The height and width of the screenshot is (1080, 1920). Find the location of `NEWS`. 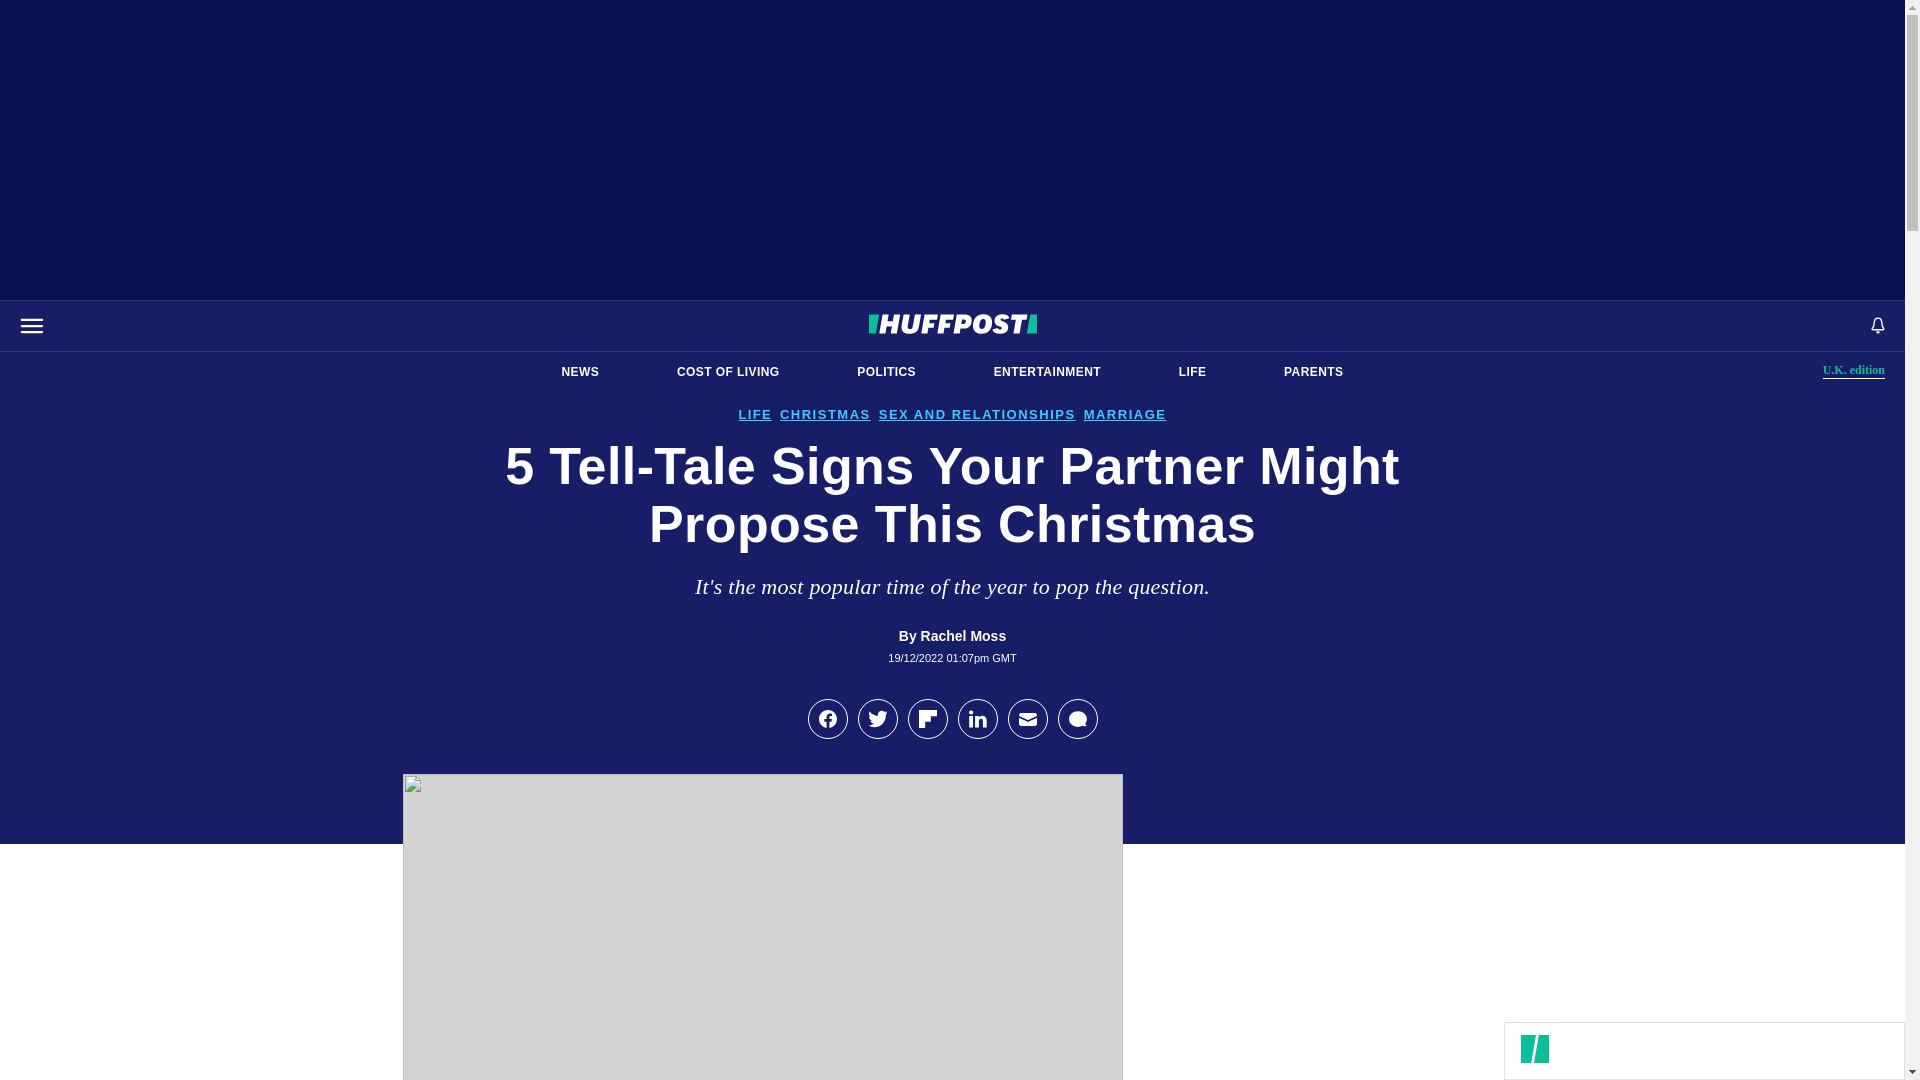

NEWS is located at coordinates (1854, 370).